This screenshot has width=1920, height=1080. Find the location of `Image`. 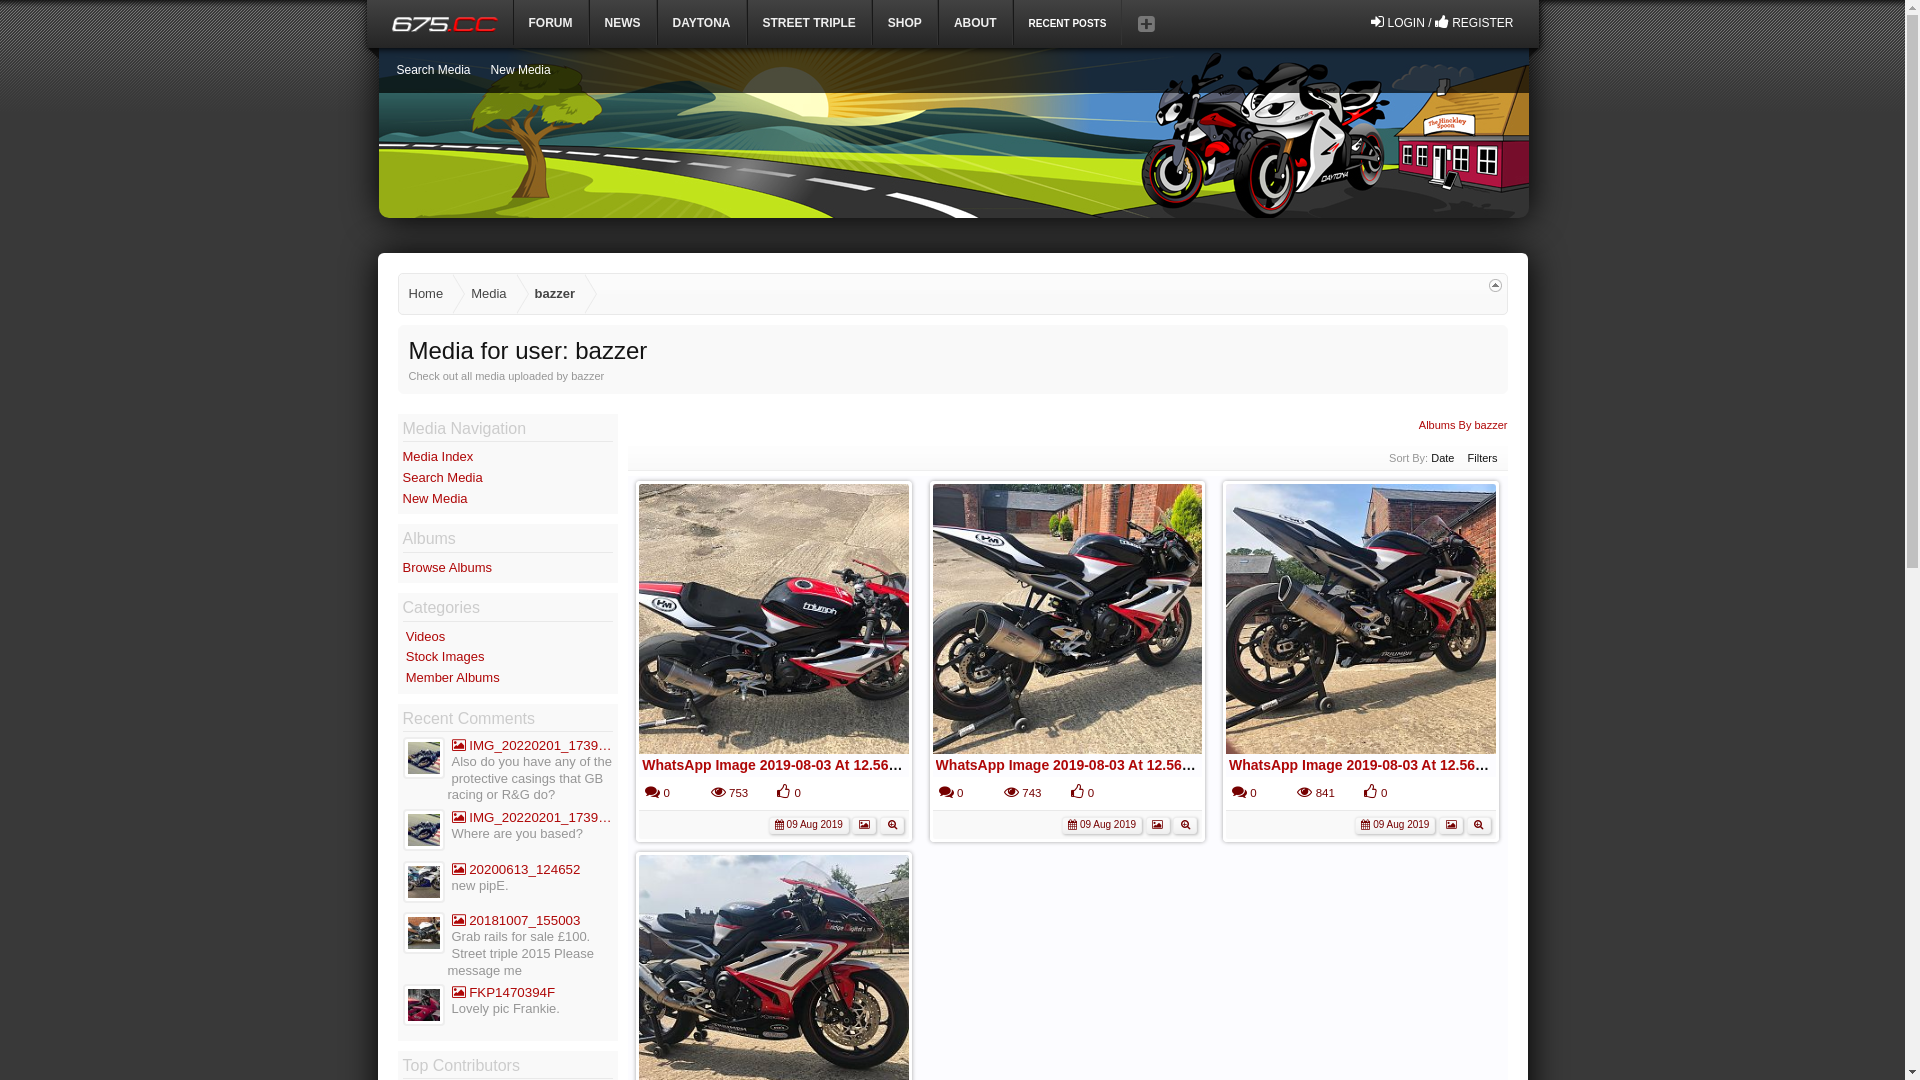

Image is located at coordinates (864, 826).